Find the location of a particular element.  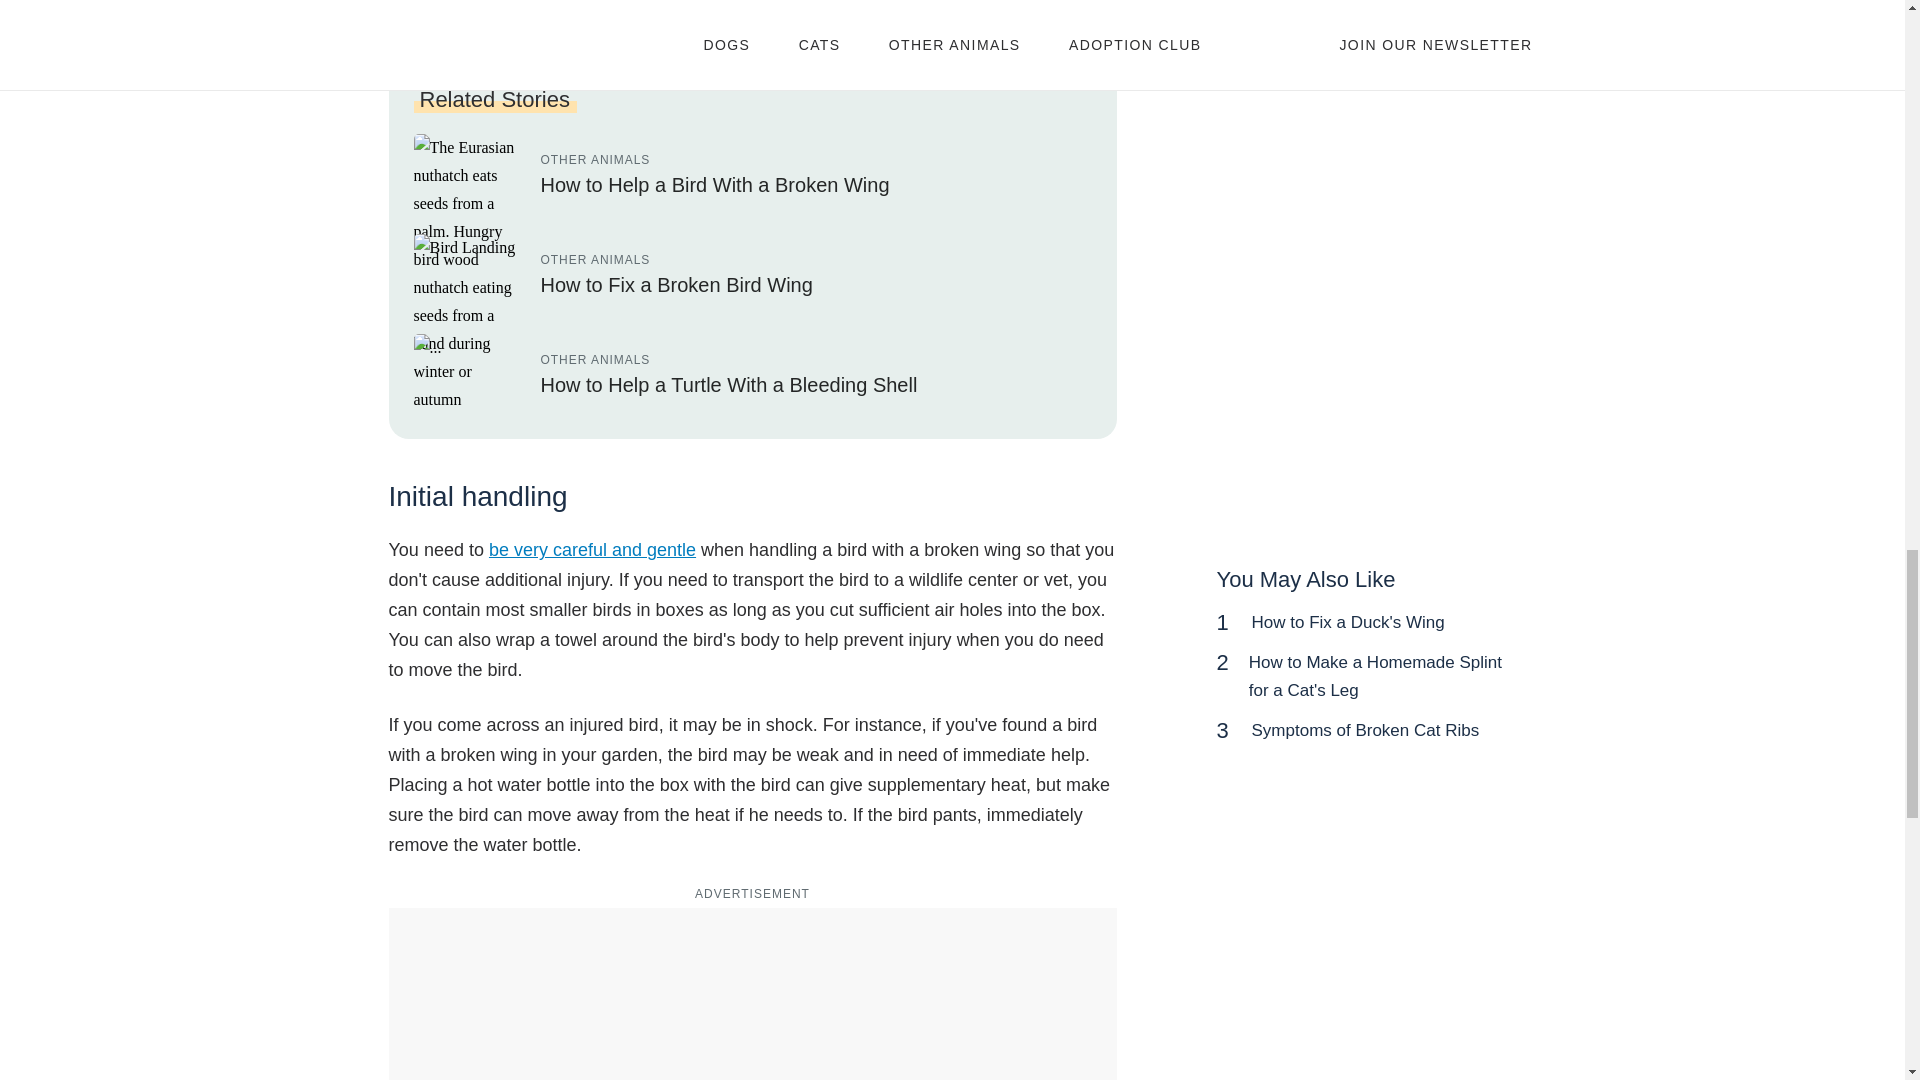

How to Fix a Duck's Wing is located at coordinates (1348, 622).